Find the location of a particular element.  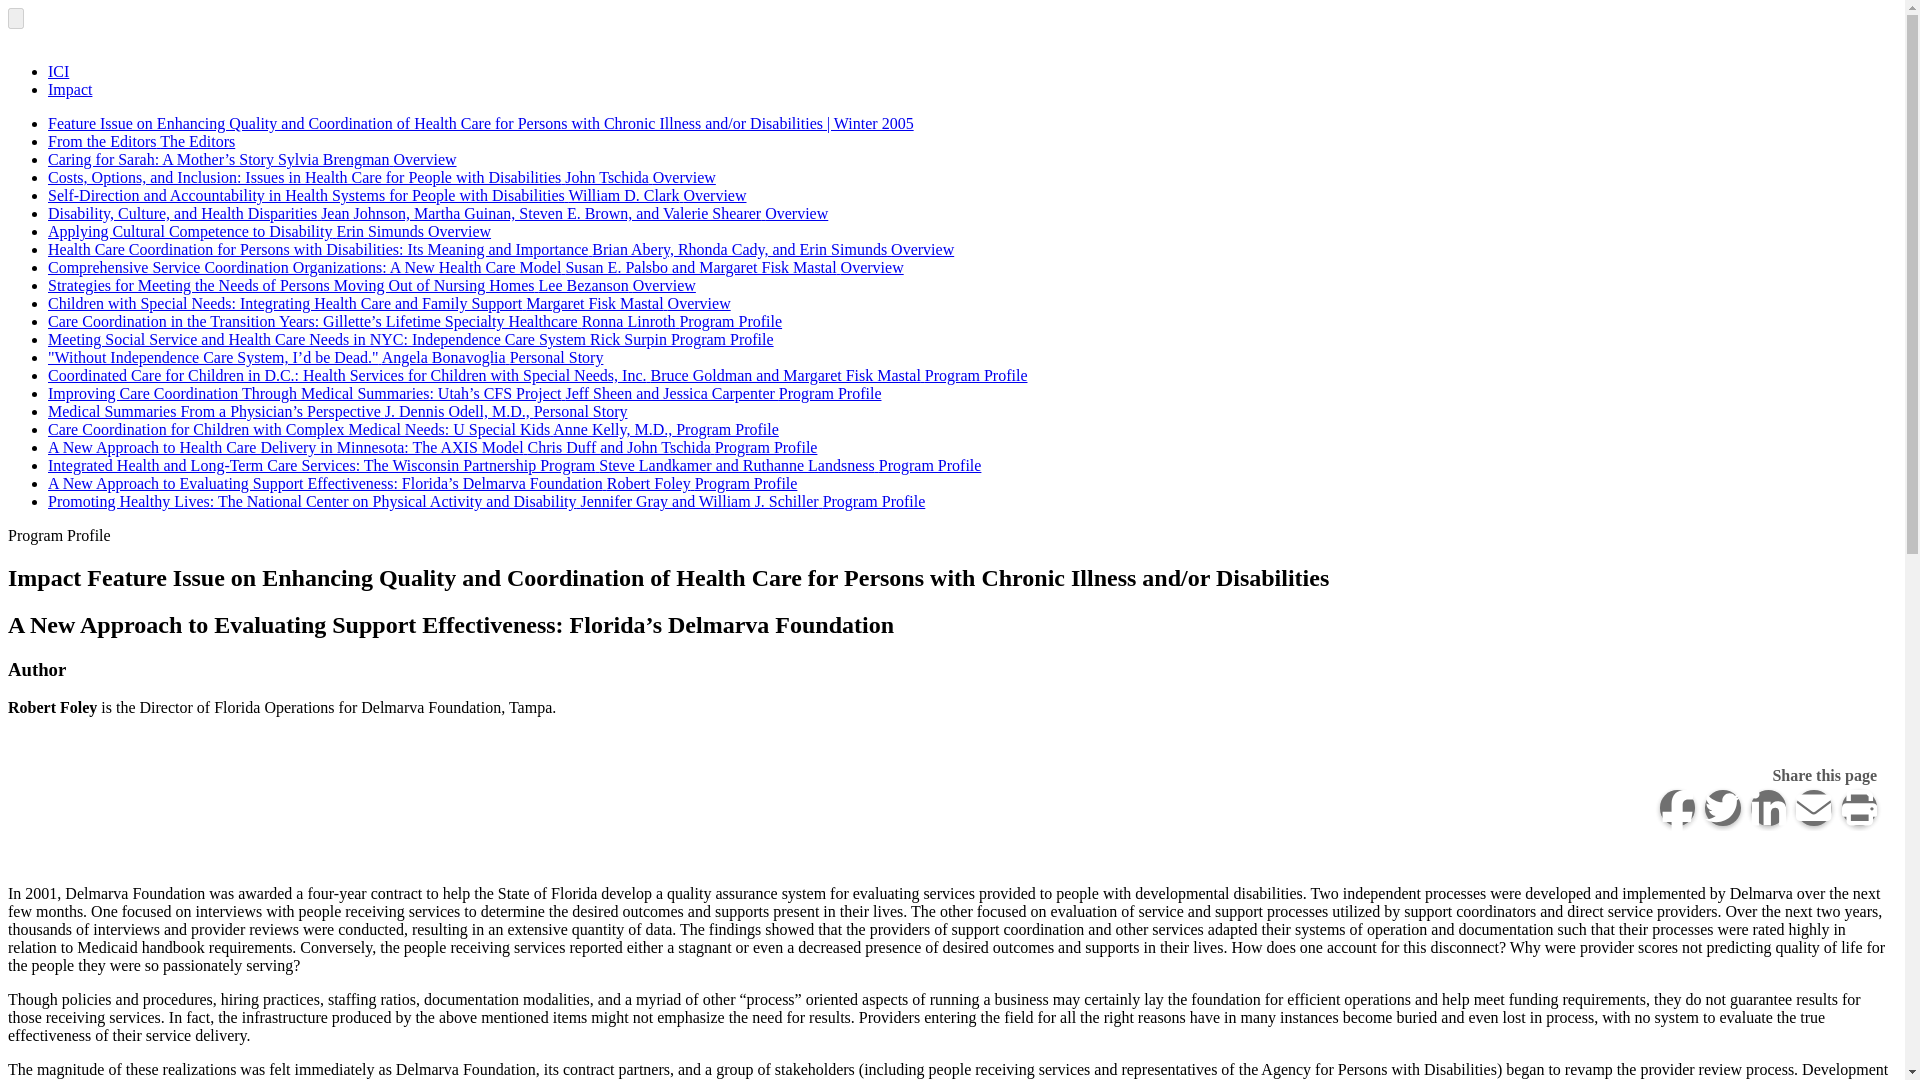

Share this page on Facebook. is located at coordinates (1678, 808).